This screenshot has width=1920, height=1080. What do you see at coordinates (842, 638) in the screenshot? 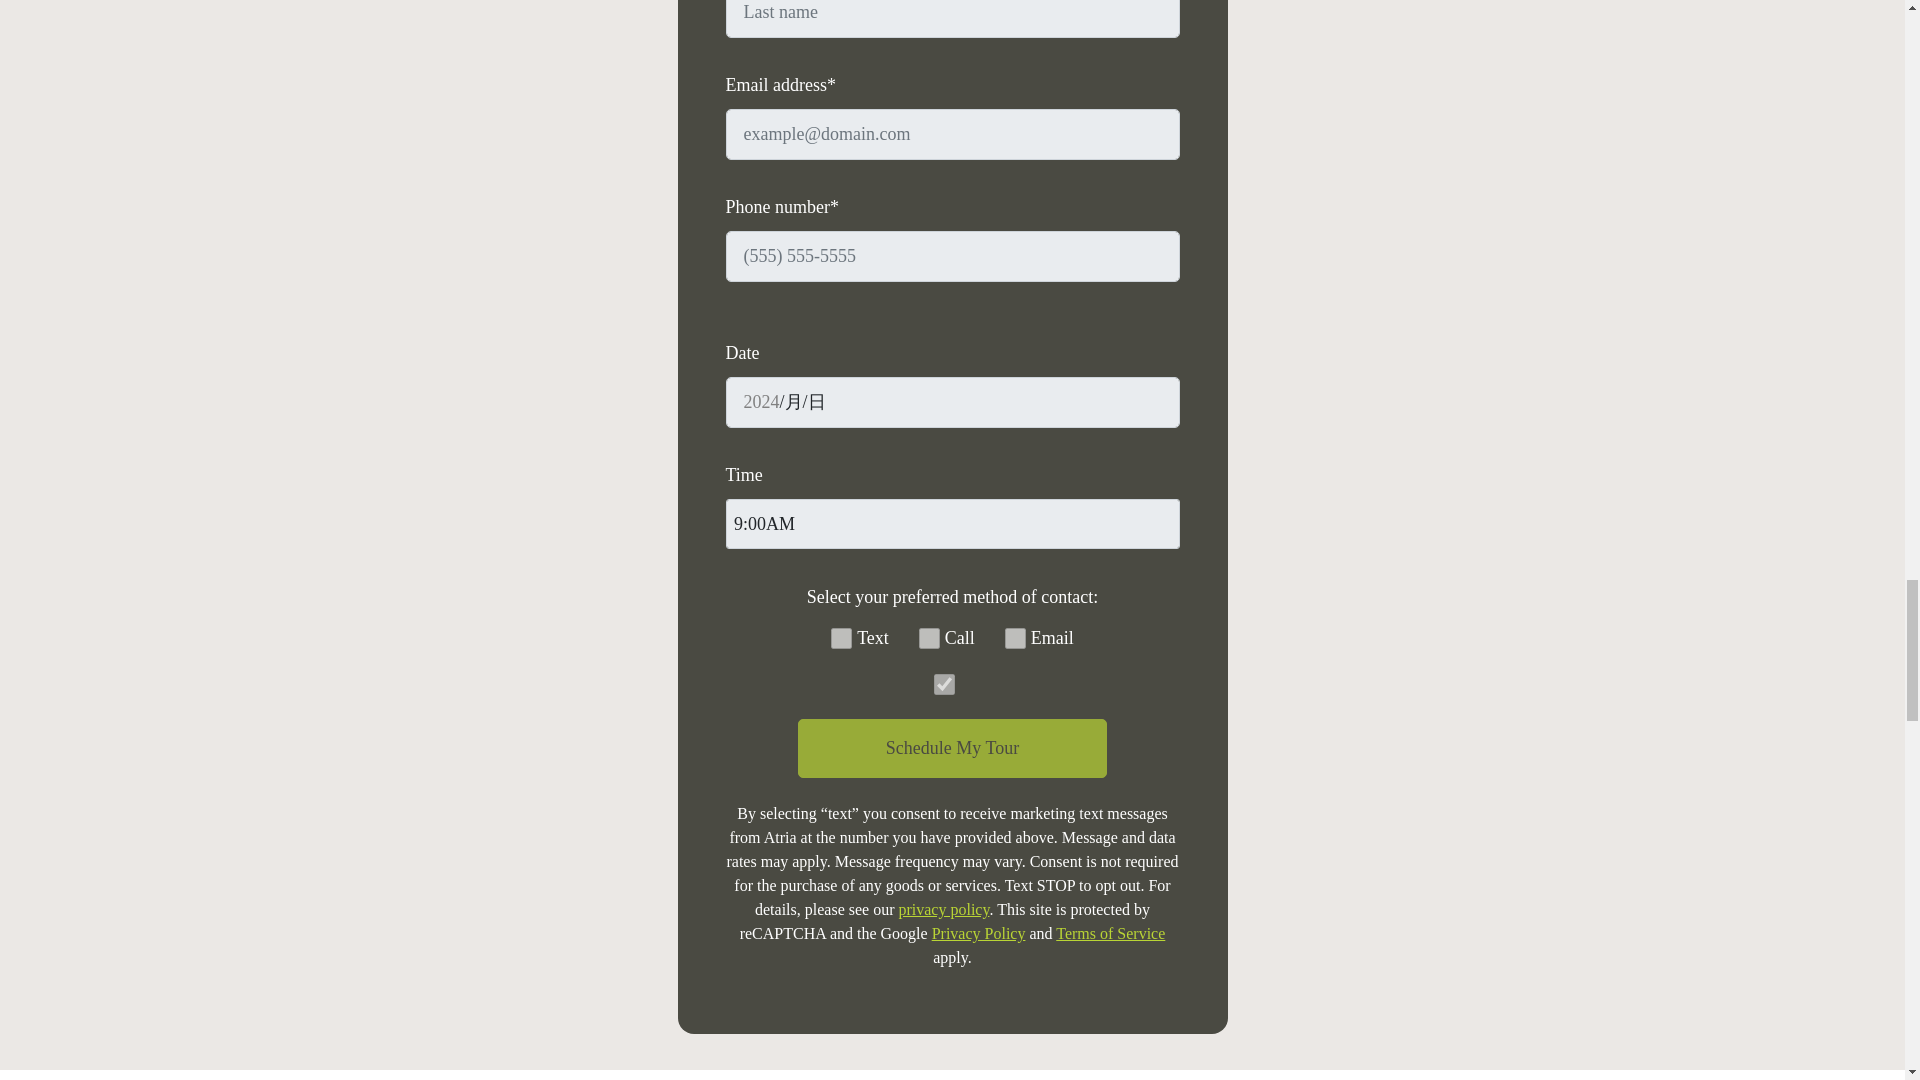
I see `text` at bounding box center [842, 638].